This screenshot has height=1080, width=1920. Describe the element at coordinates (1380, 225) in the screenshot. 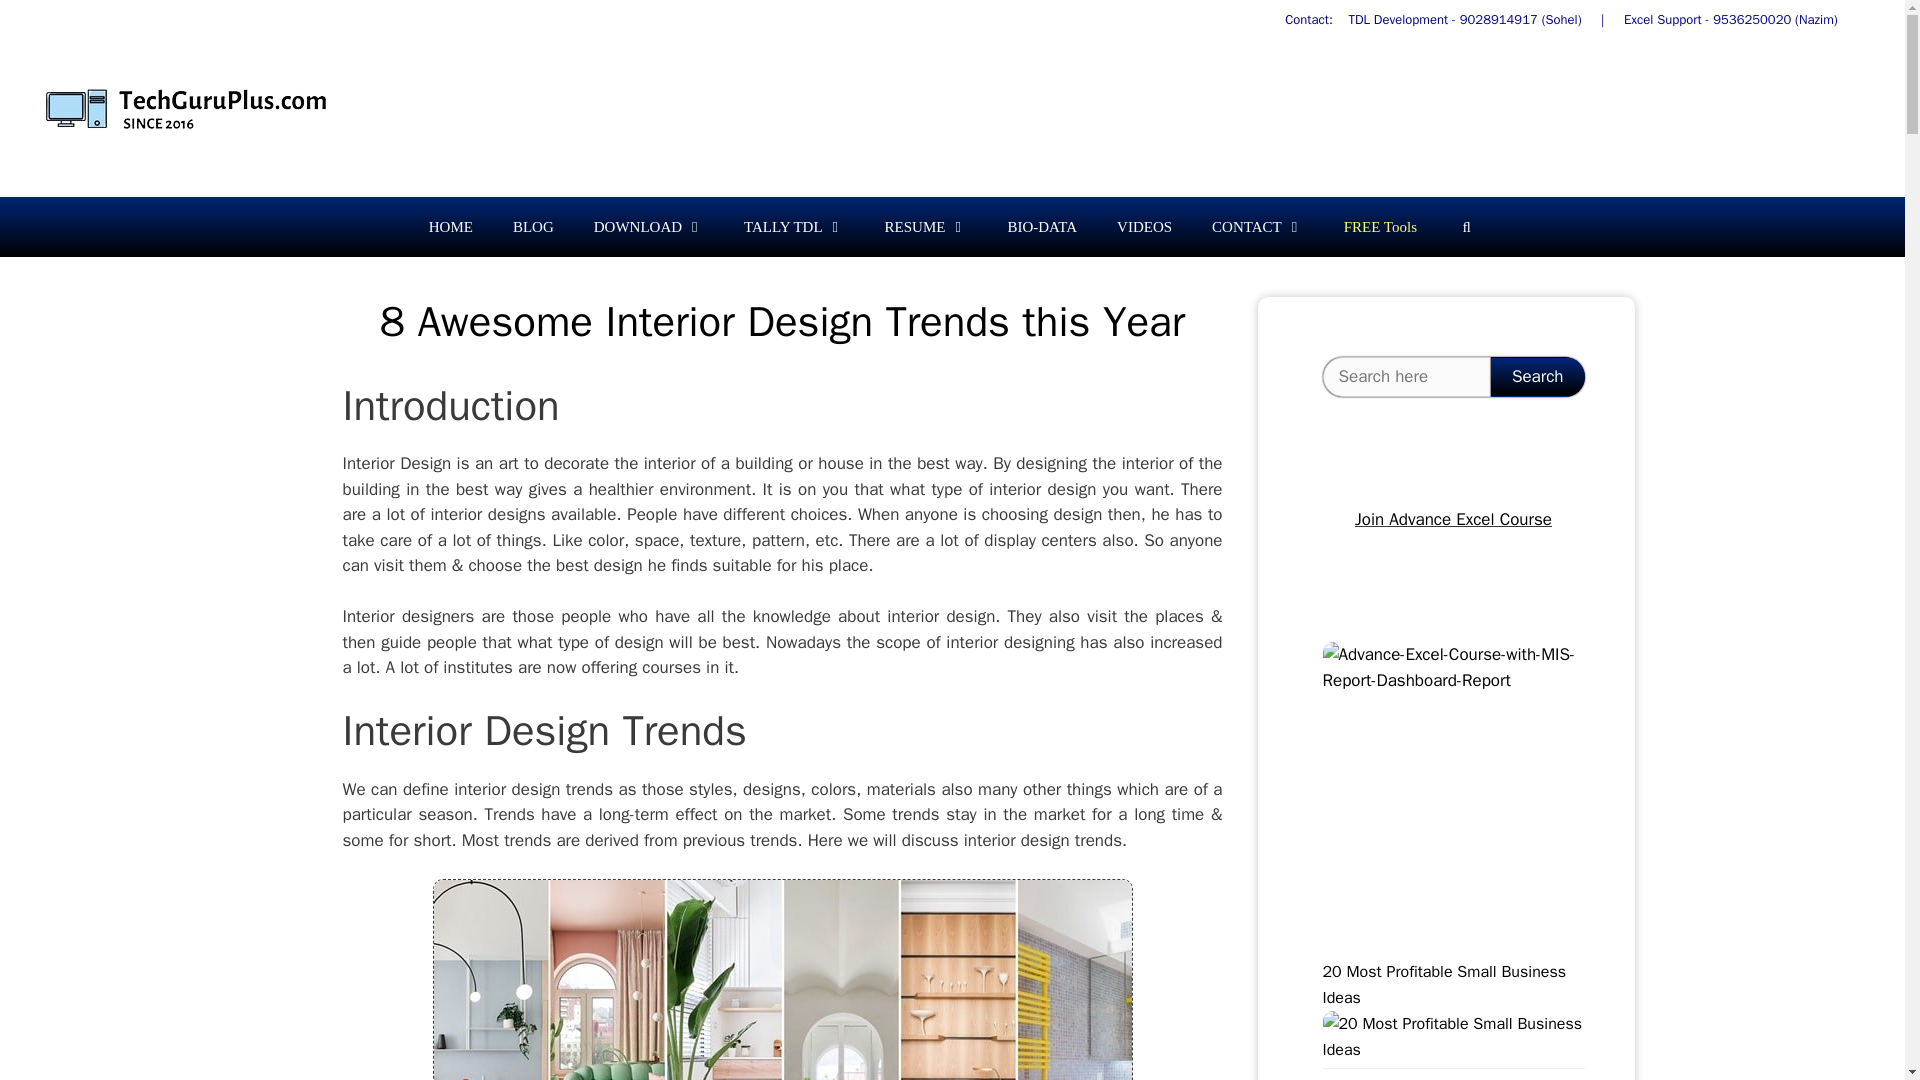

I see `FREE Tools` at that location.